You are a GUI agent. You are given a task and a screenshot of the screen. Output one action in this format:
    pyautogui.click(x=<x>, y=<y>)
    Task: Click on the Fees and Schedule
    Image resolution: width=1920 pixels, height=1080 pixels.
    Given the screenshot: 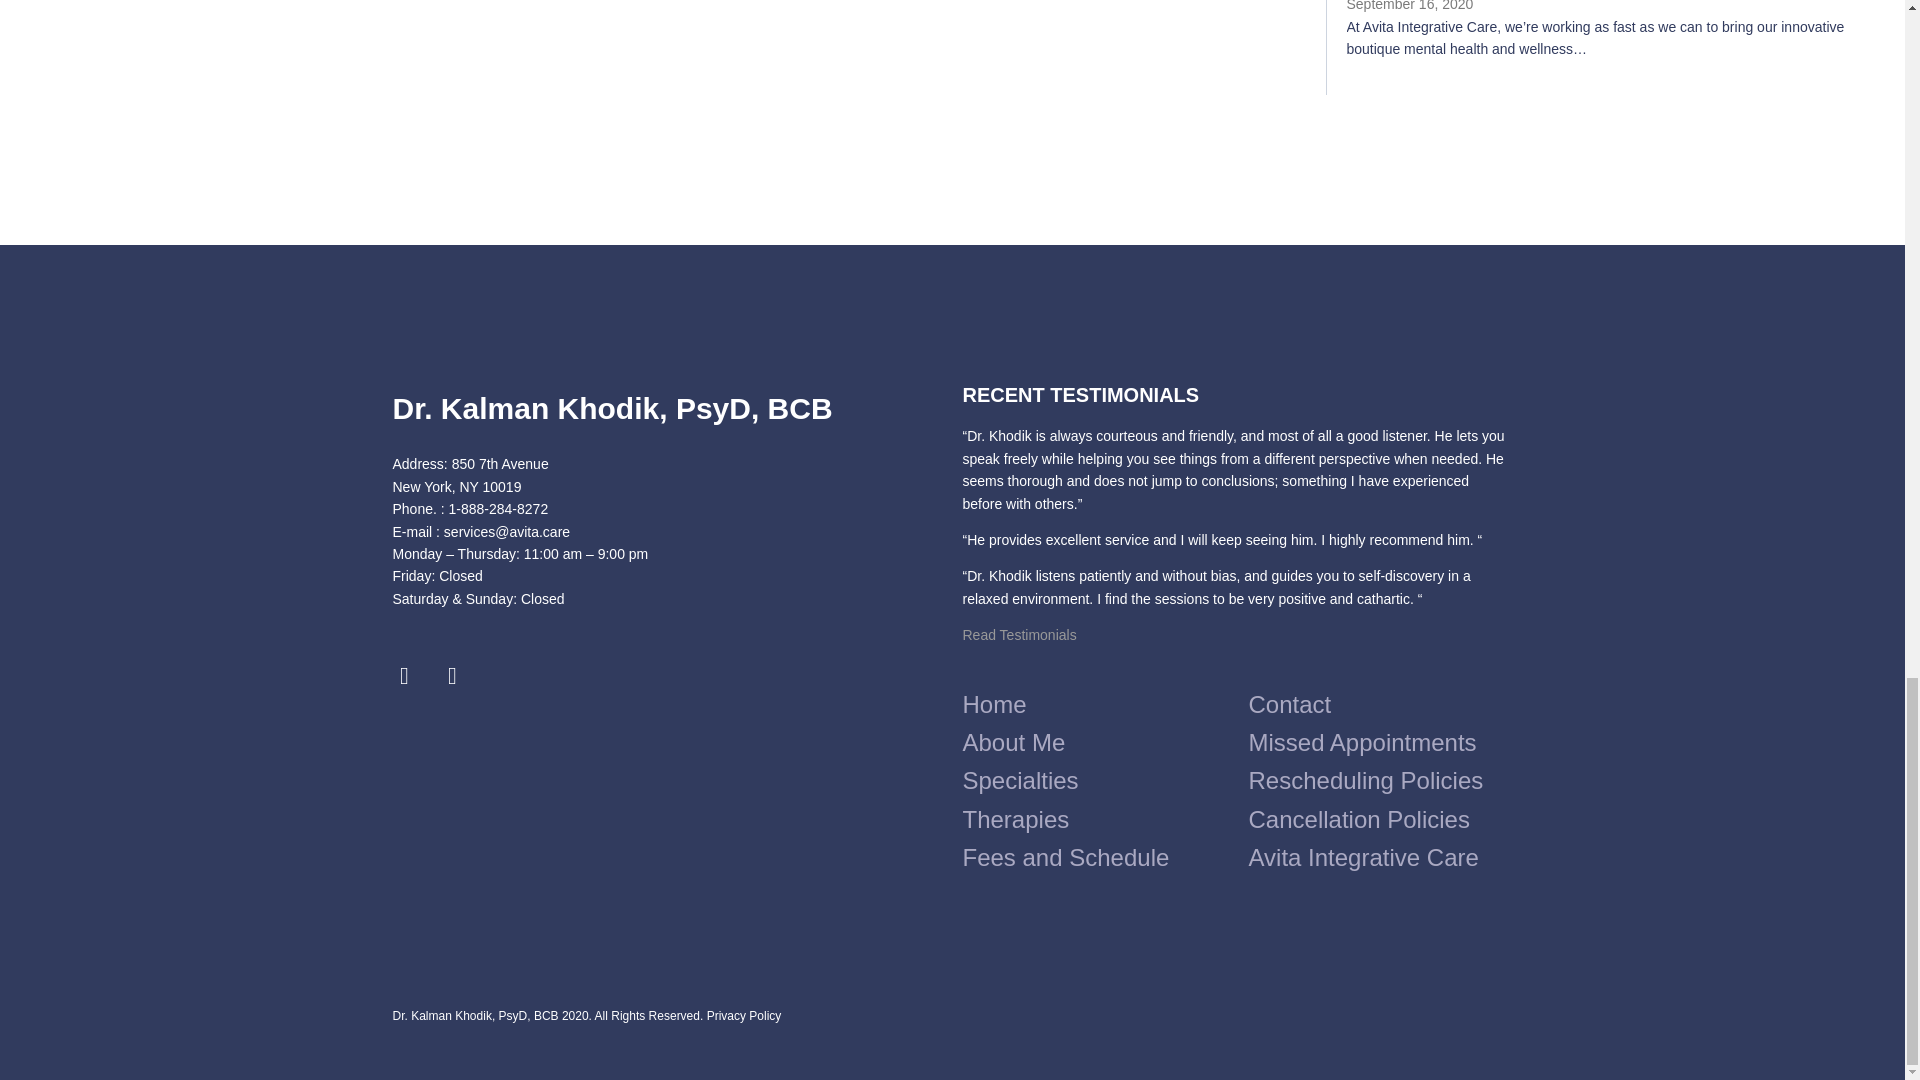 What is the action you would take?
    pyautogui.click(x=1104, y=858)
    